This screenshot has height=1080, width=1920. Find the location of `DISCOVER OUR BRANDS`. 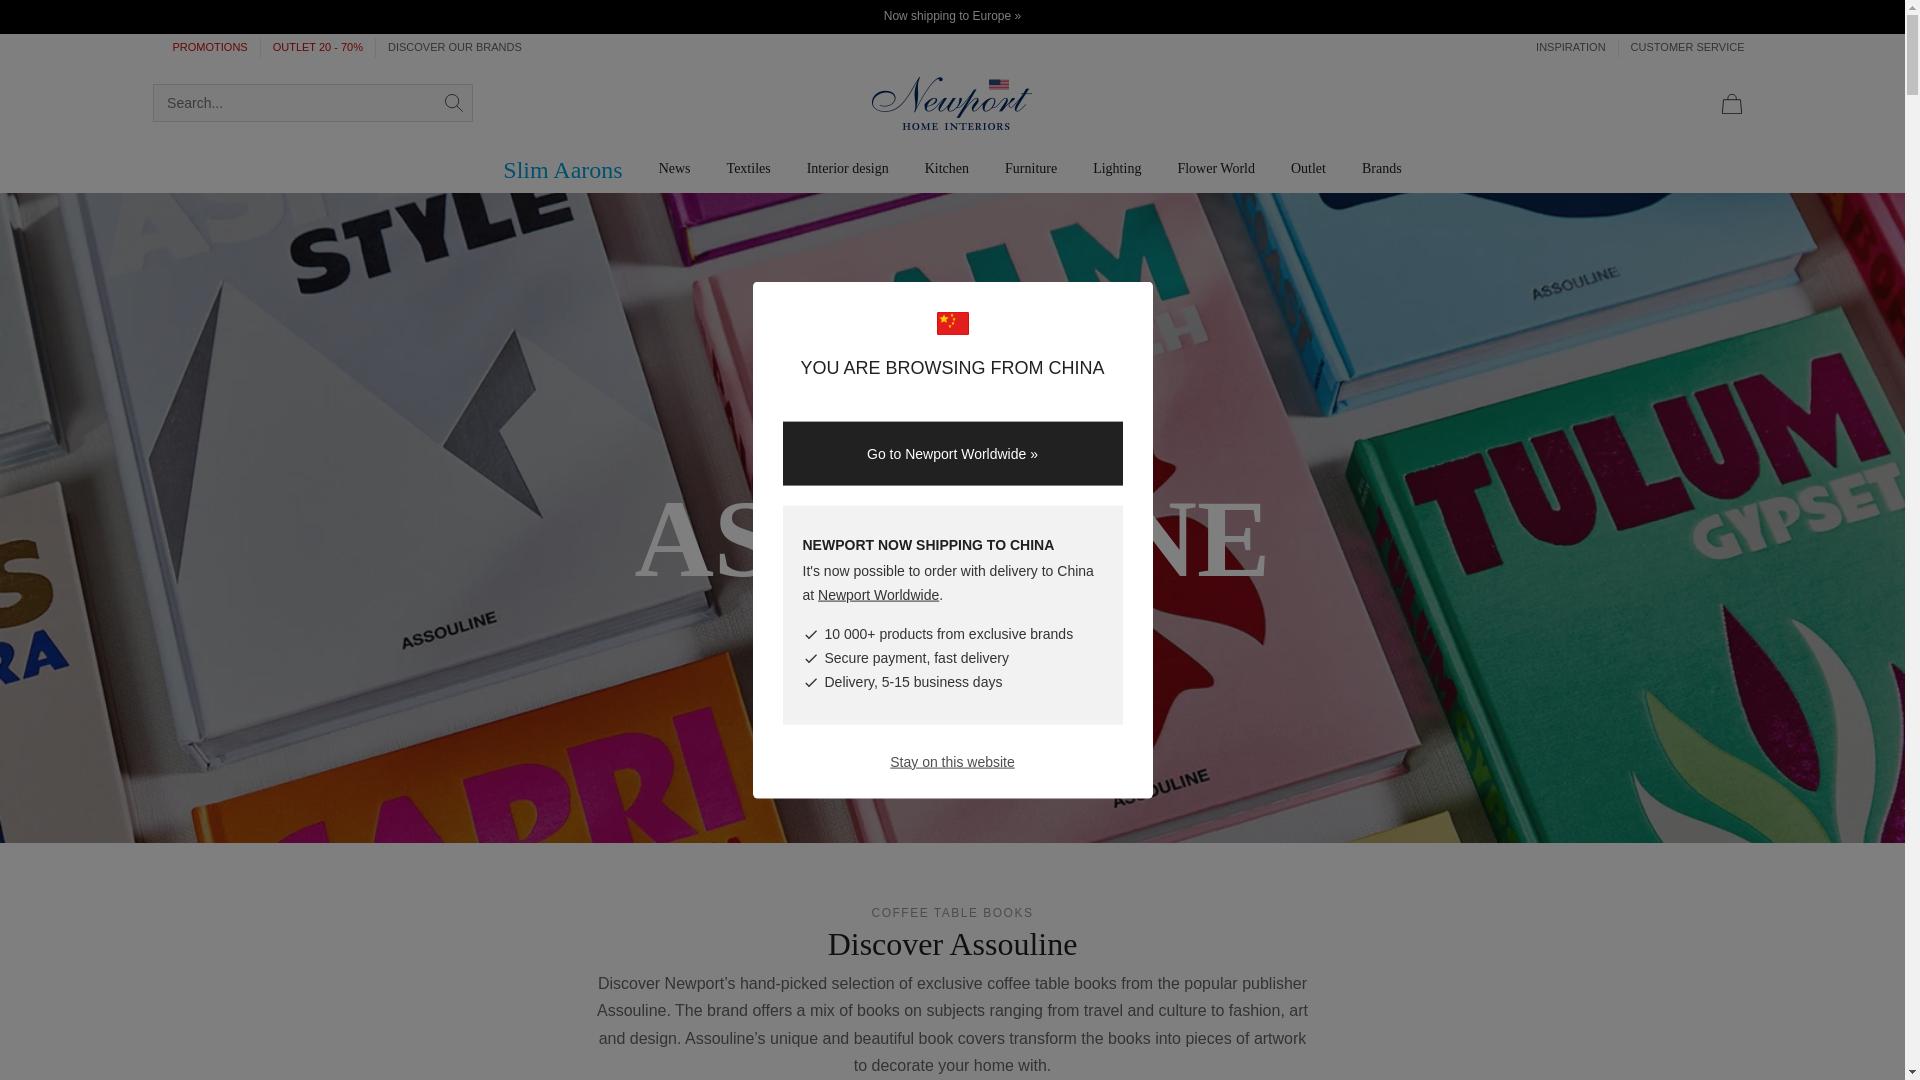

DISCOVER OUR BRANDS is located at coordinates (449, 48).